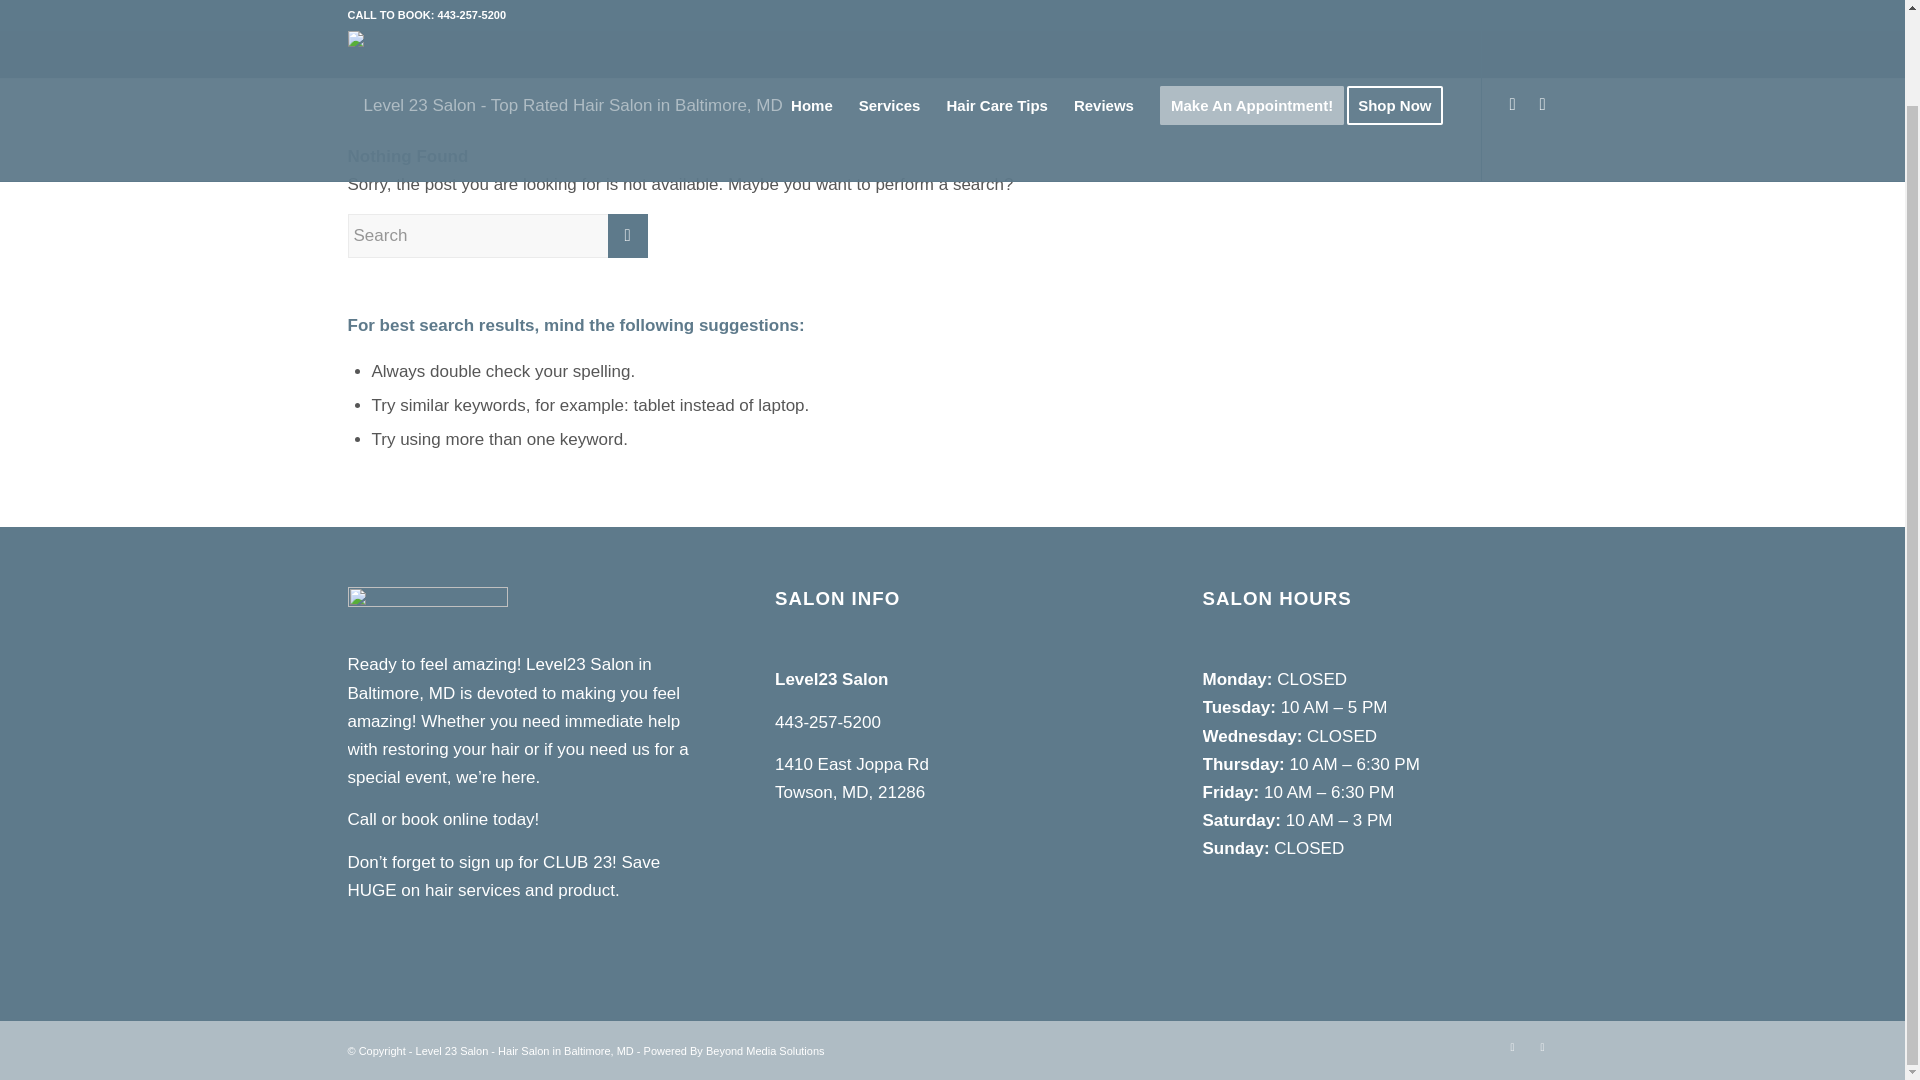 Image resolution: width=1920 pixels, height=1080 pixels. What do you see at coordinates (890, 39) in the screenshot?
I see `Services` at bounding box center [890, 39].